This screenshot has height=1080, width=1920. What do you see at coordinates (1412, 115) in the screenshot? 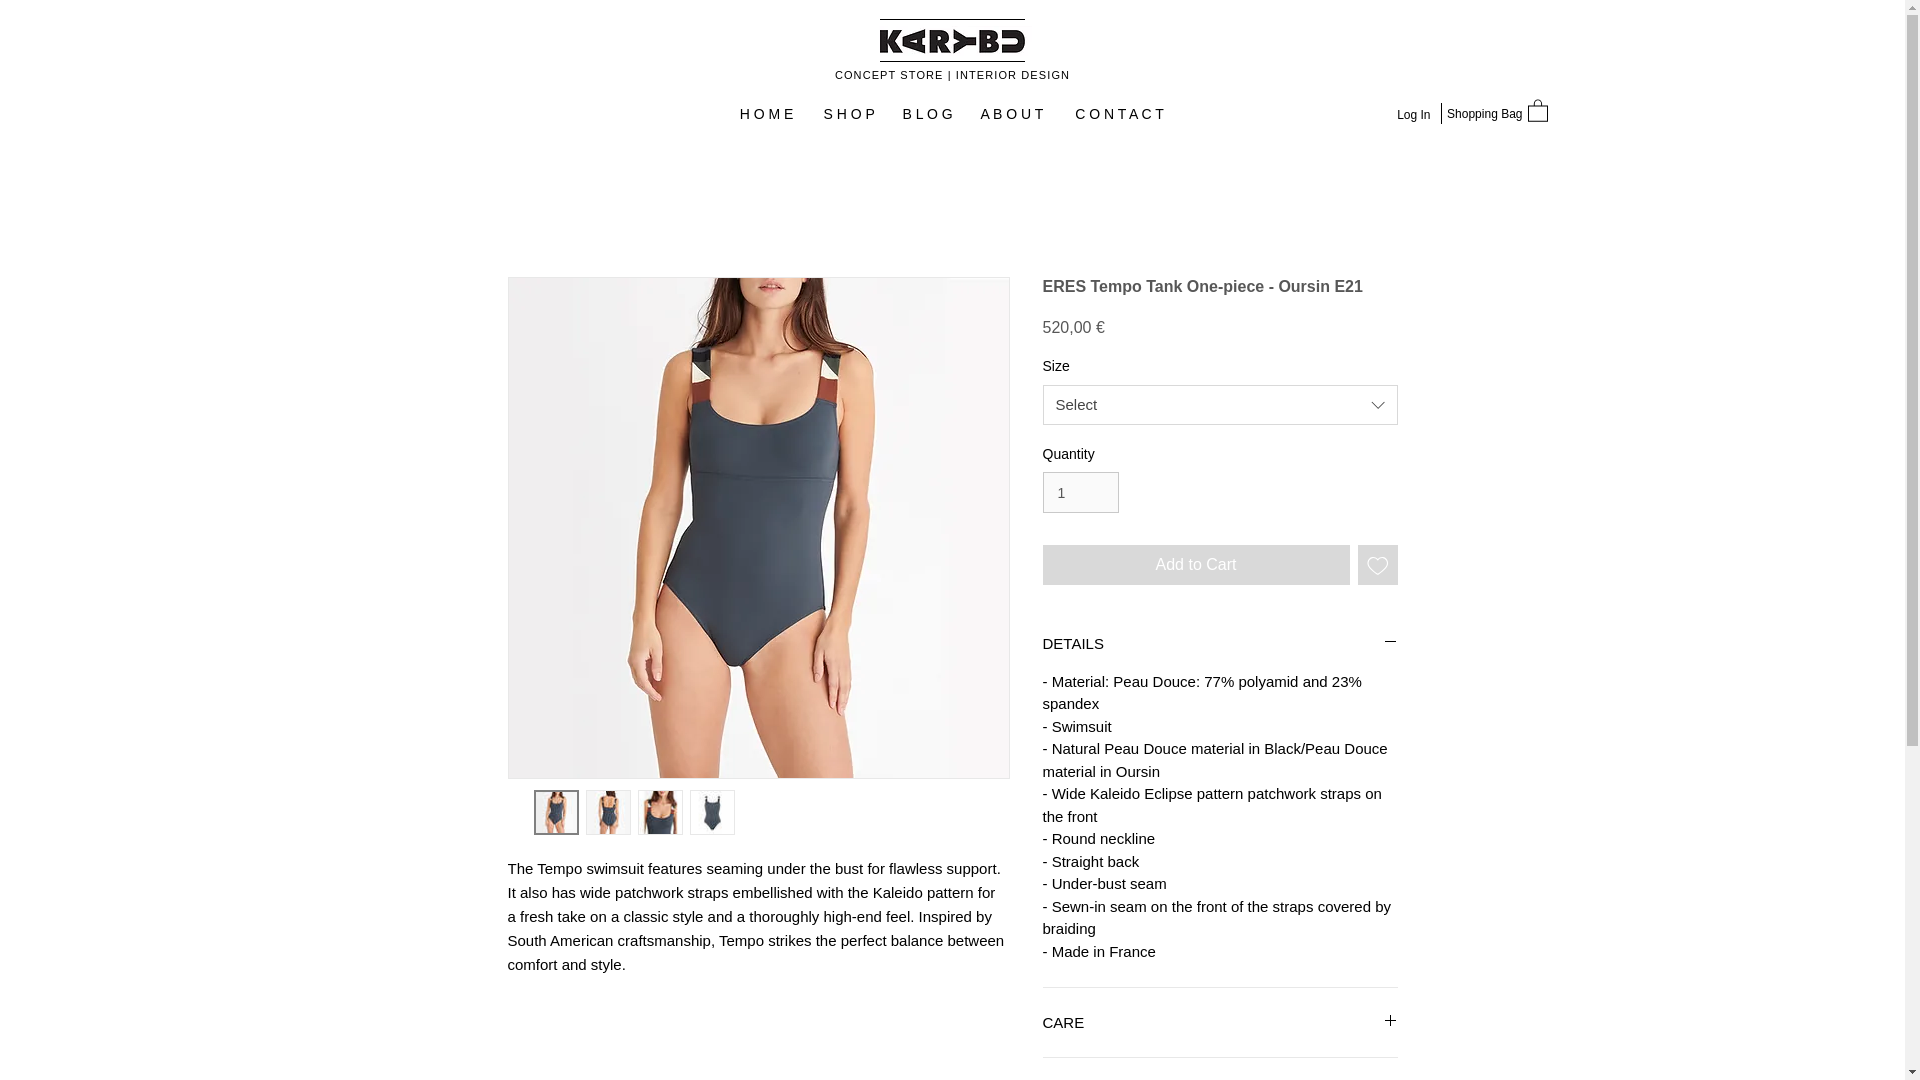
I see `Log In` at bounding box center [1412, 115].